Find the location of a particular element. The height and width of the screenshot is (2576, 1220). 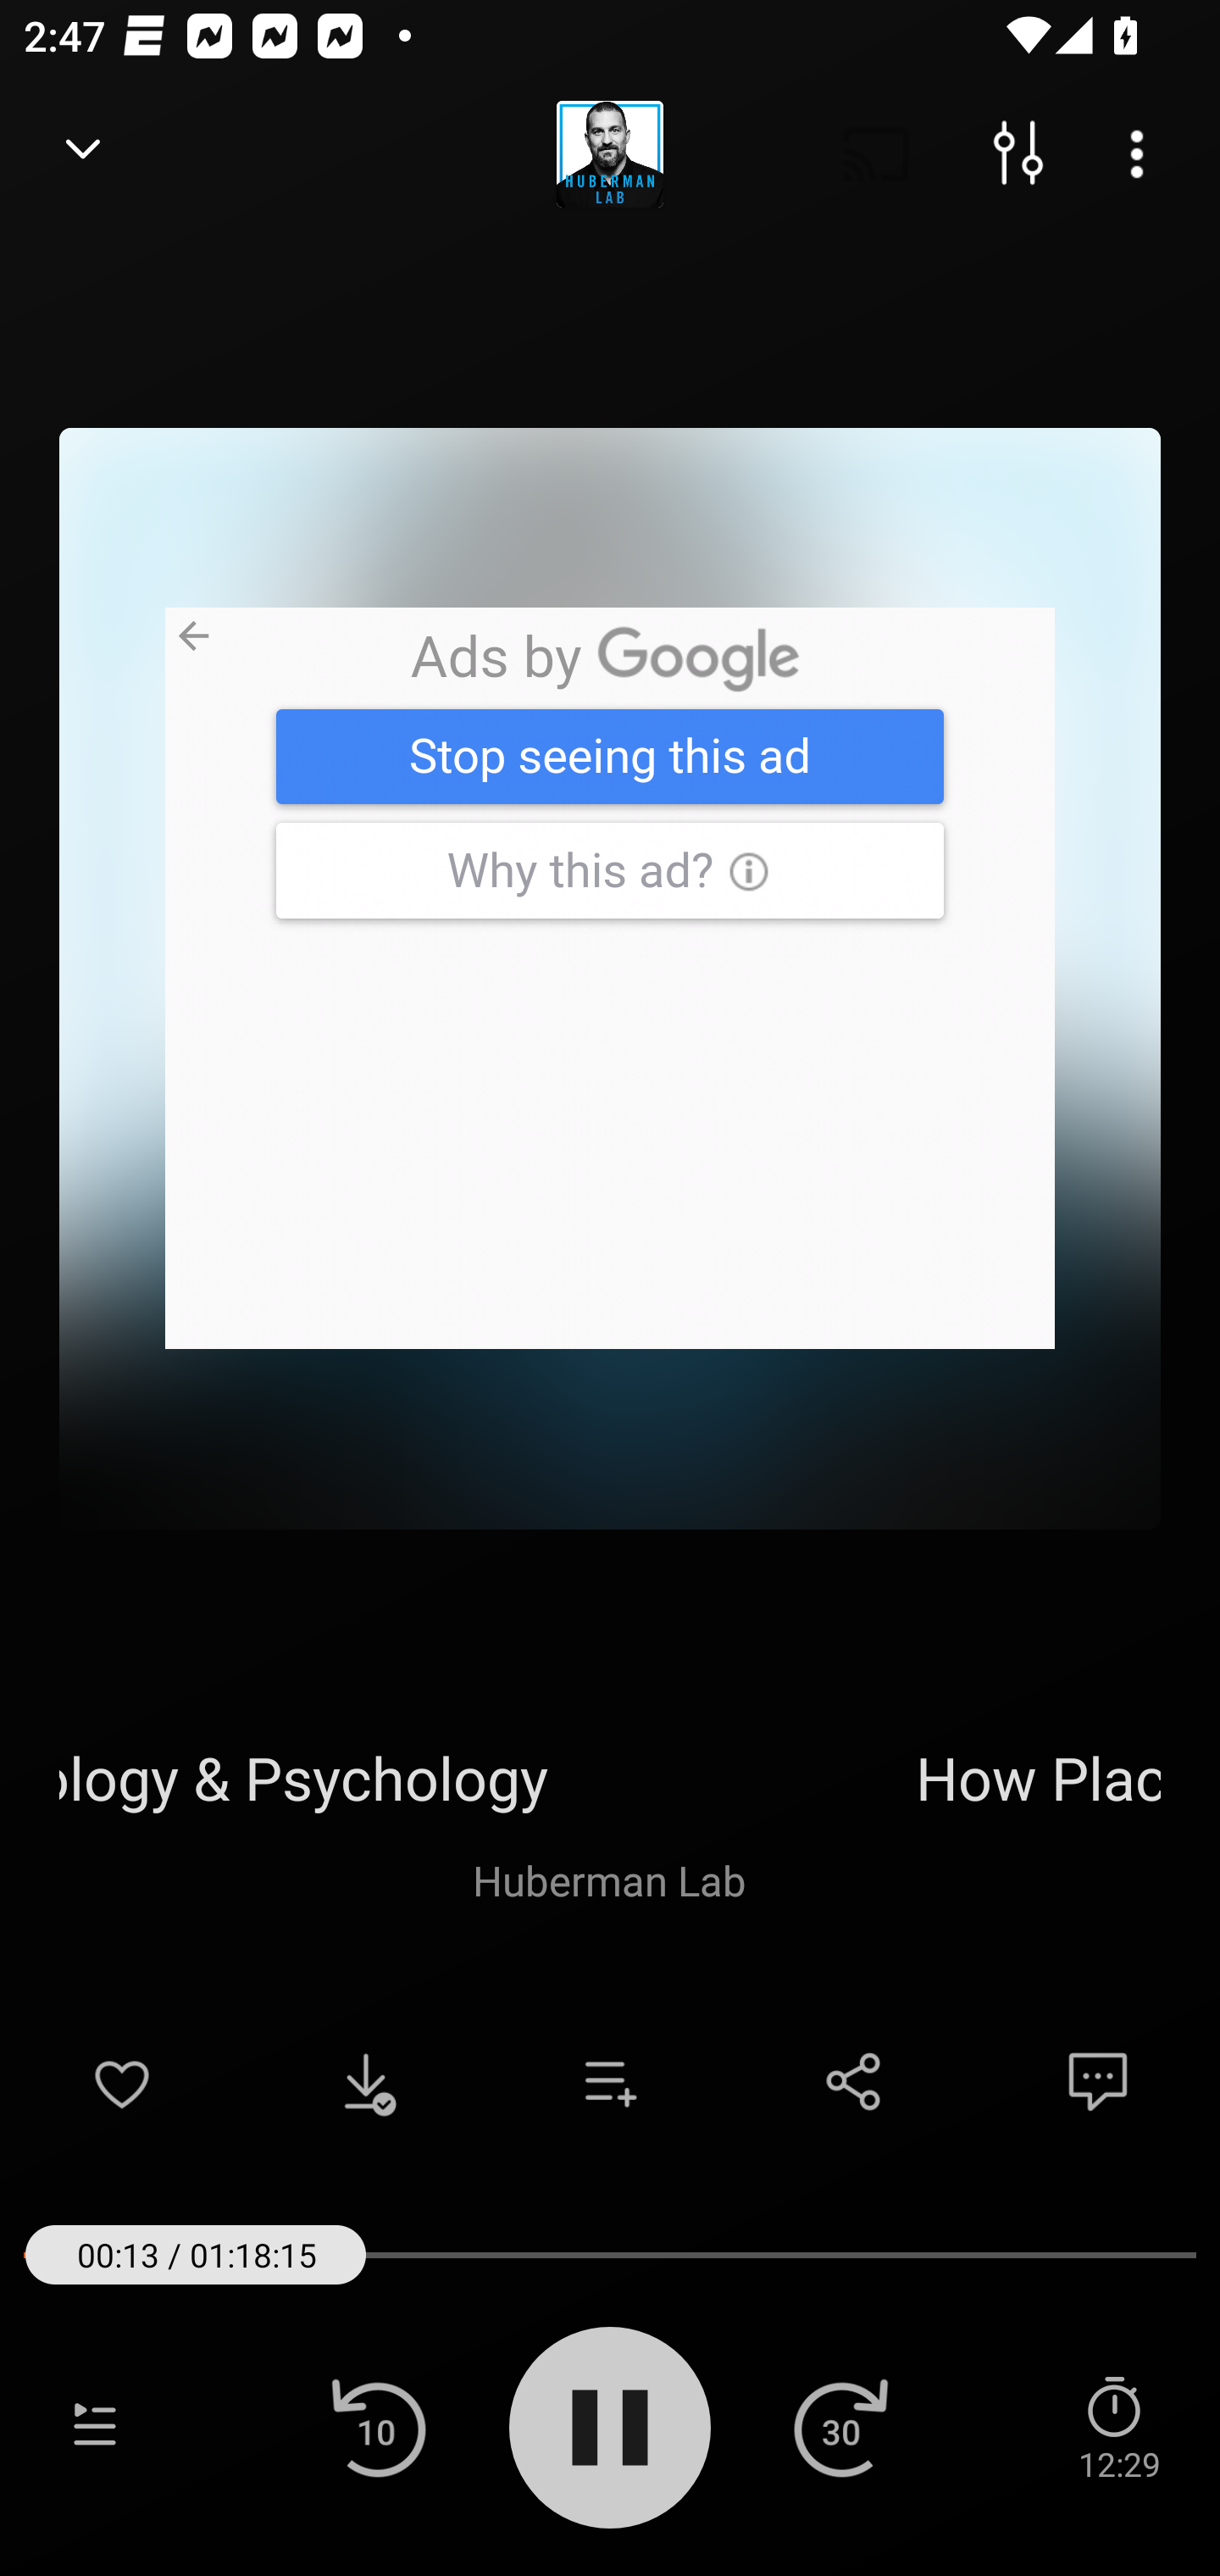

Cast. Disconnected is located at coordinates (876, 154).